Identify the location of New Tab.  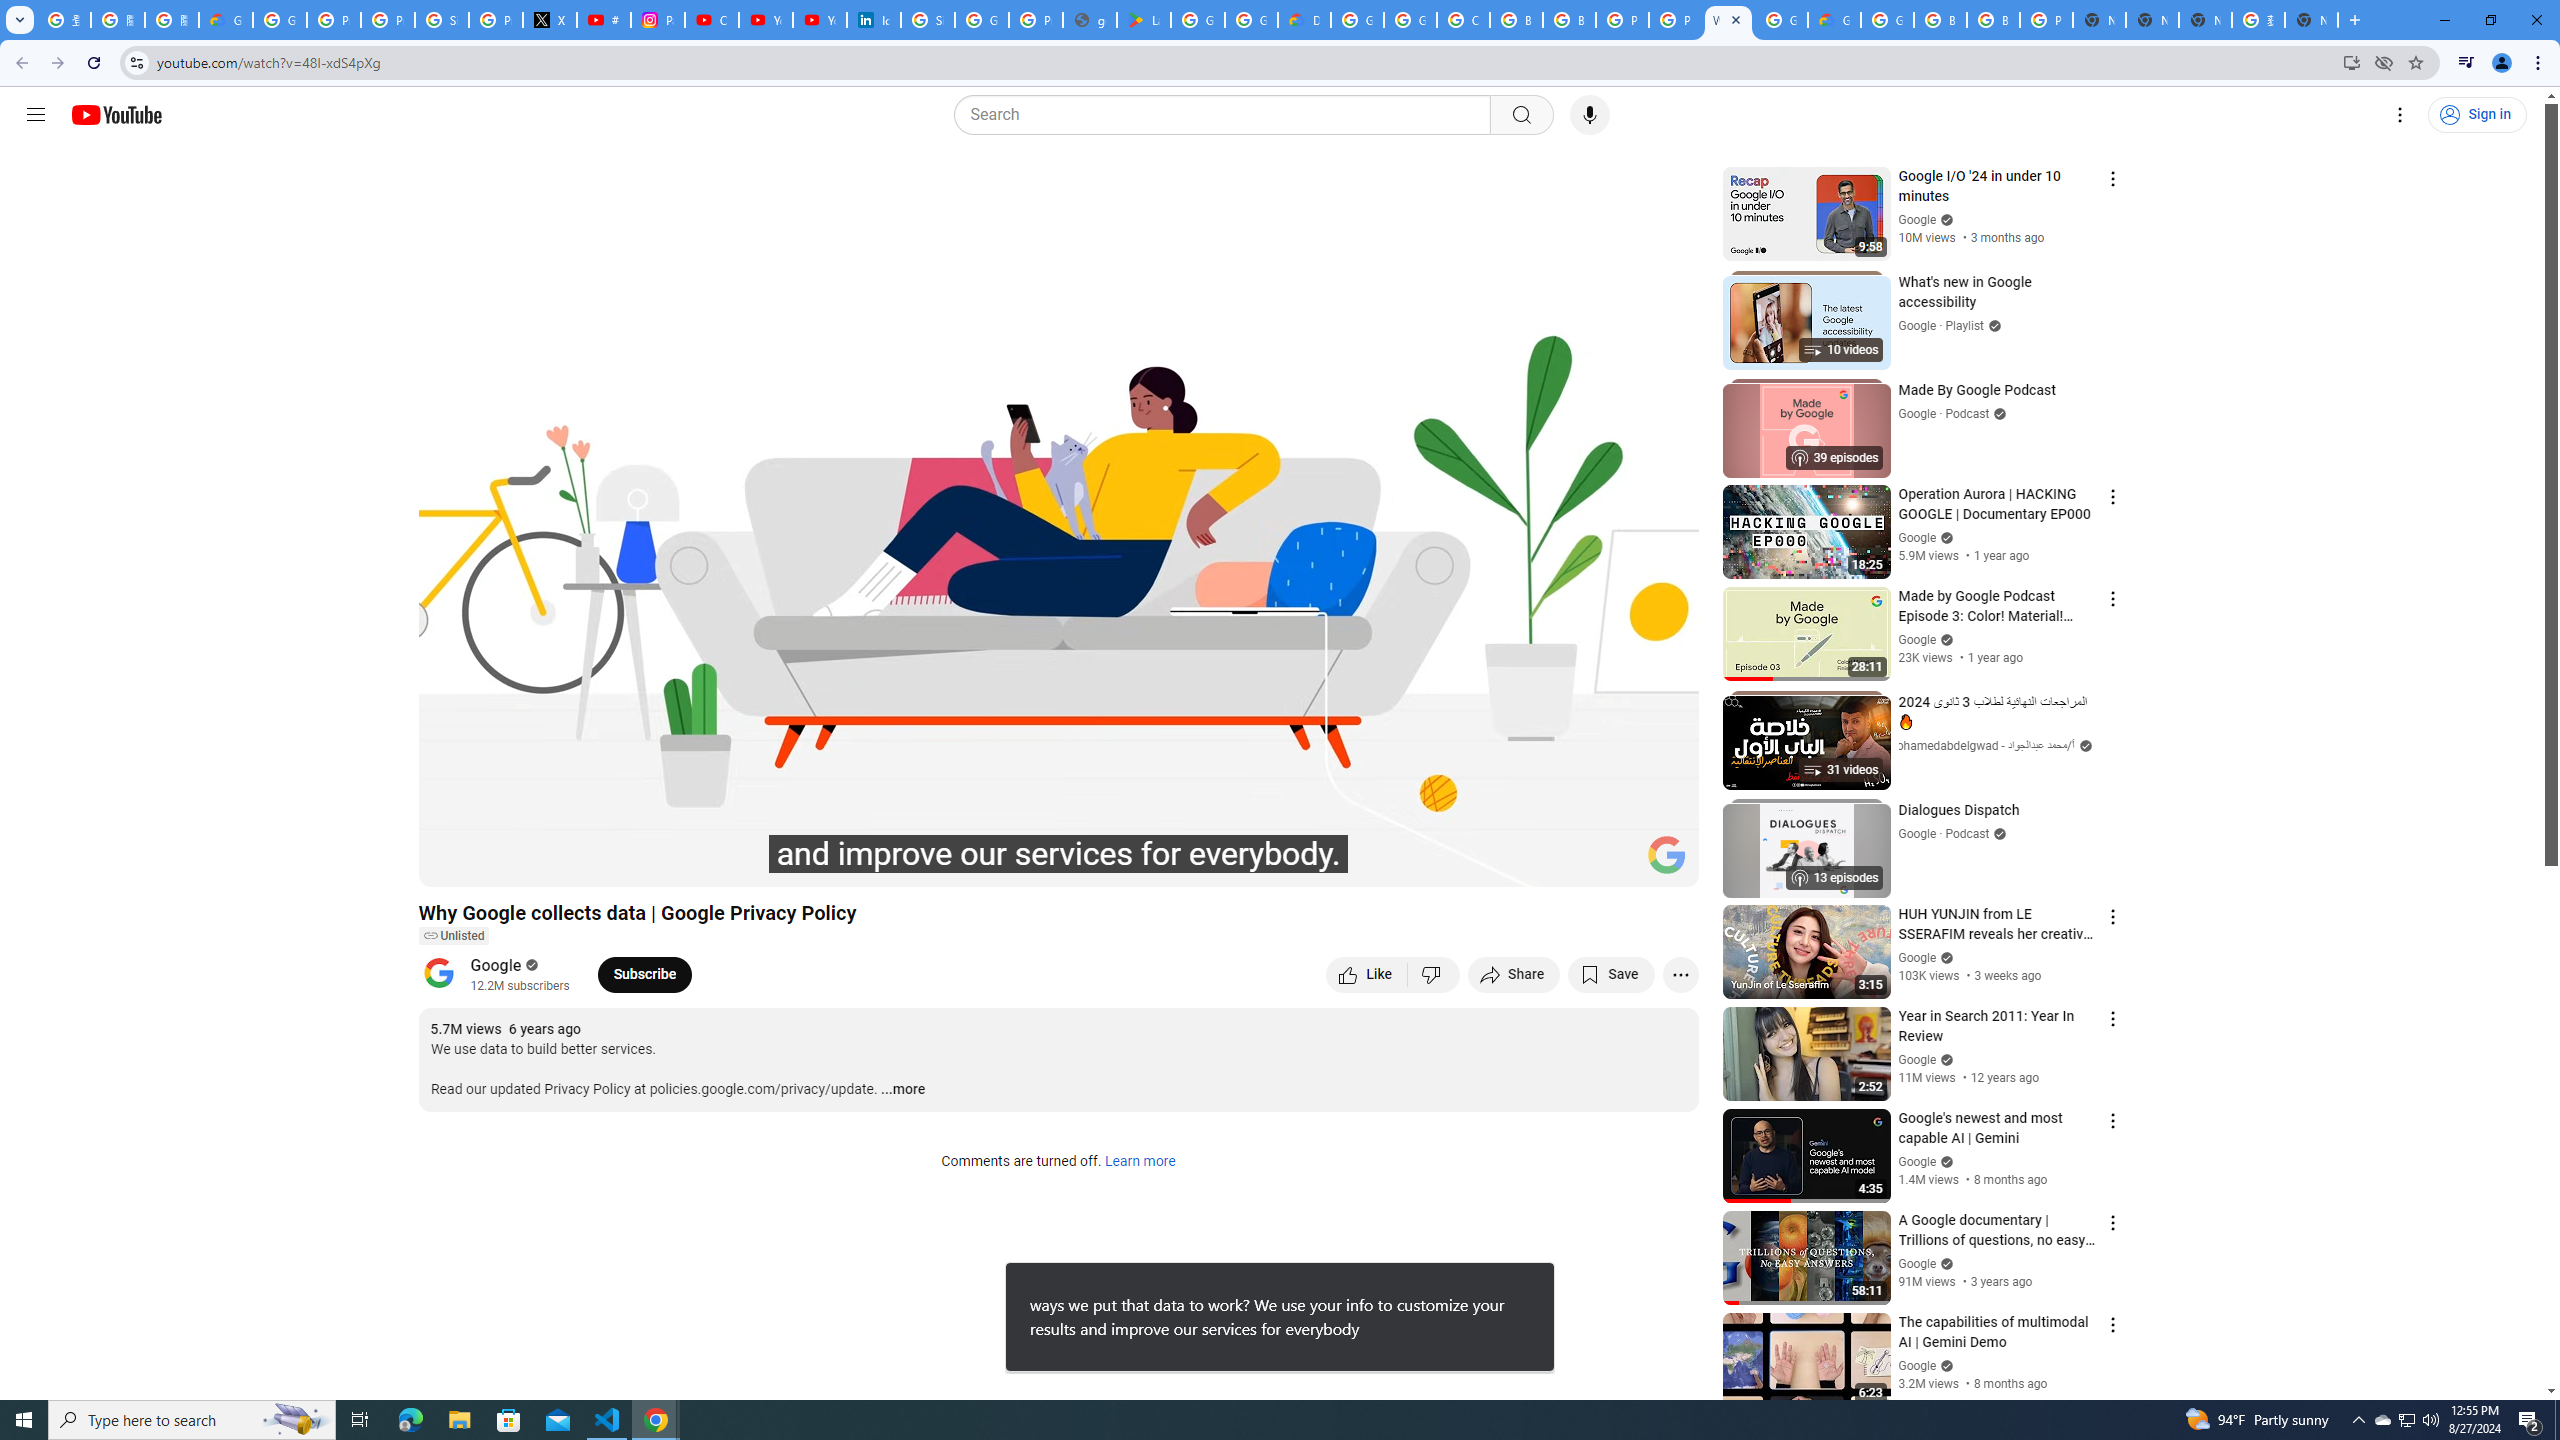
(2099, 20).